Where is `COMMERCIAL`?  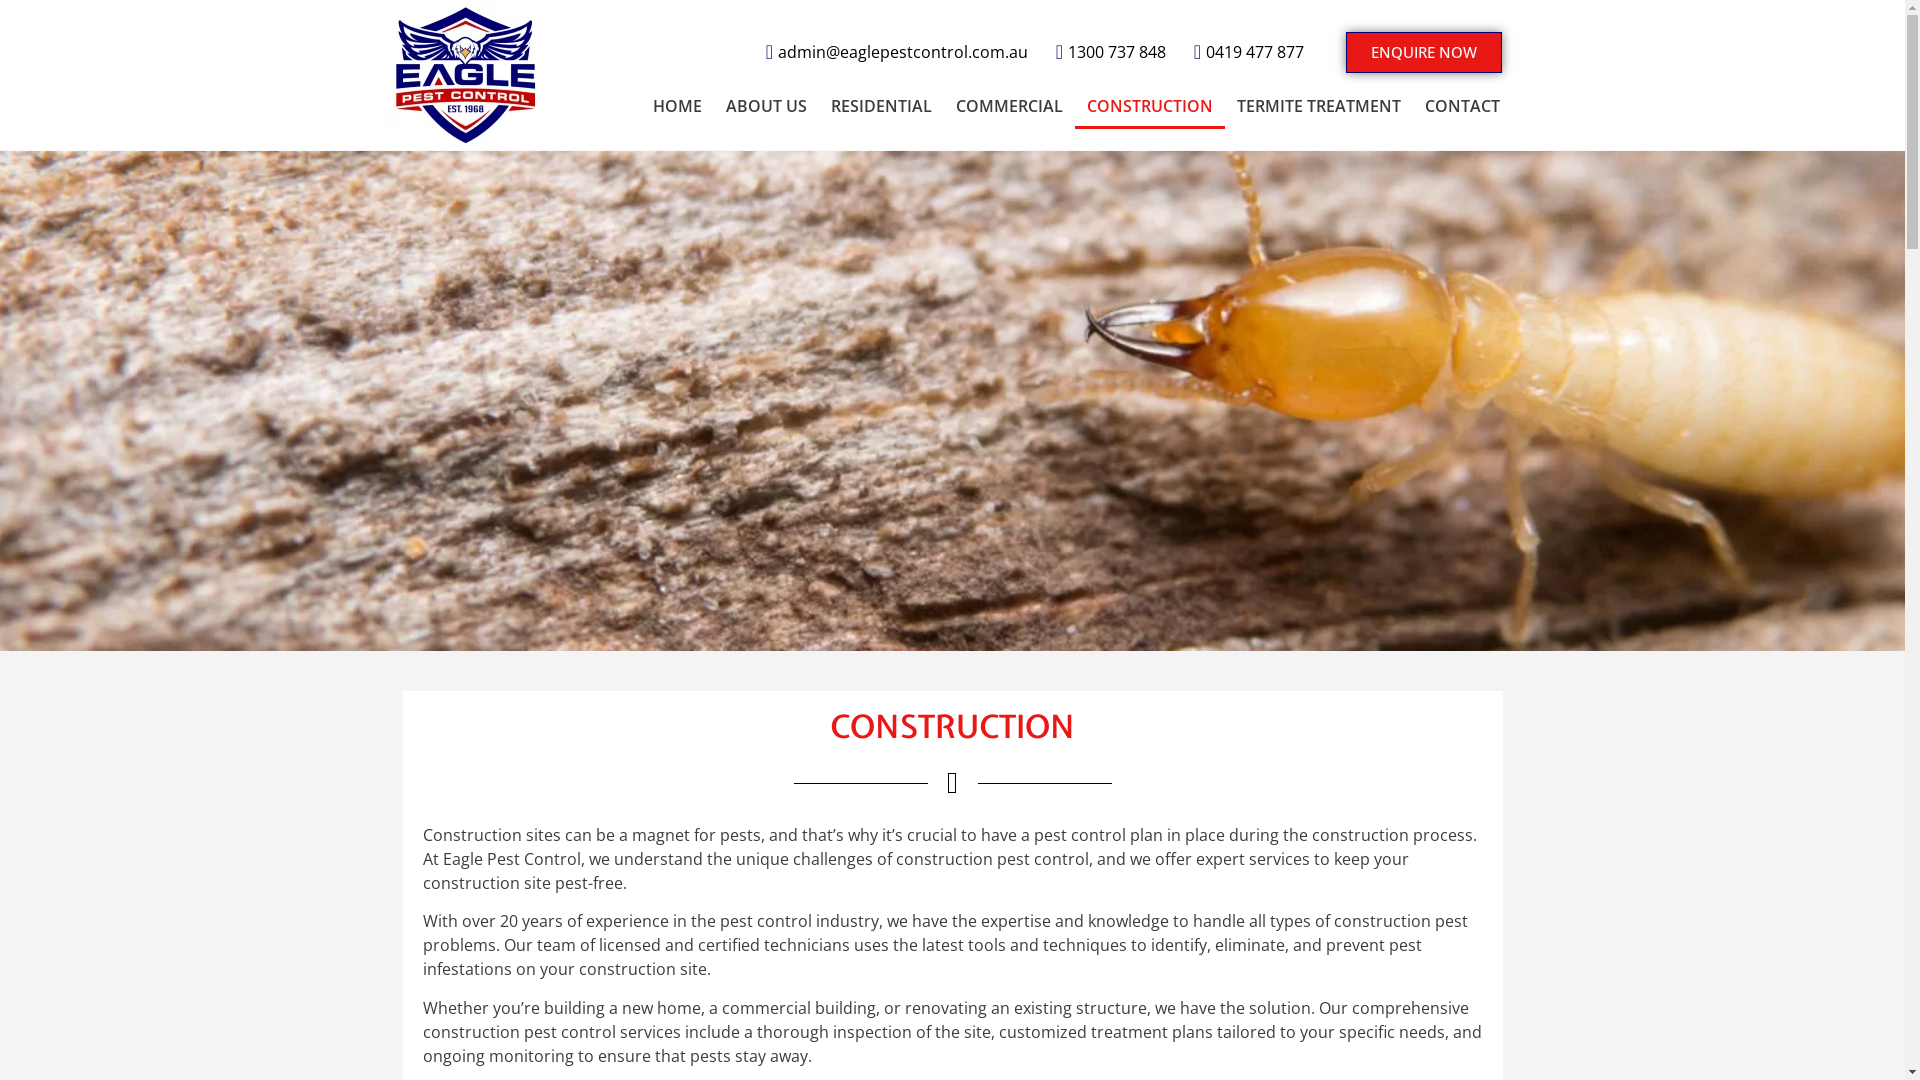 COMMERCIAL is located at coordinates (1010, 105).